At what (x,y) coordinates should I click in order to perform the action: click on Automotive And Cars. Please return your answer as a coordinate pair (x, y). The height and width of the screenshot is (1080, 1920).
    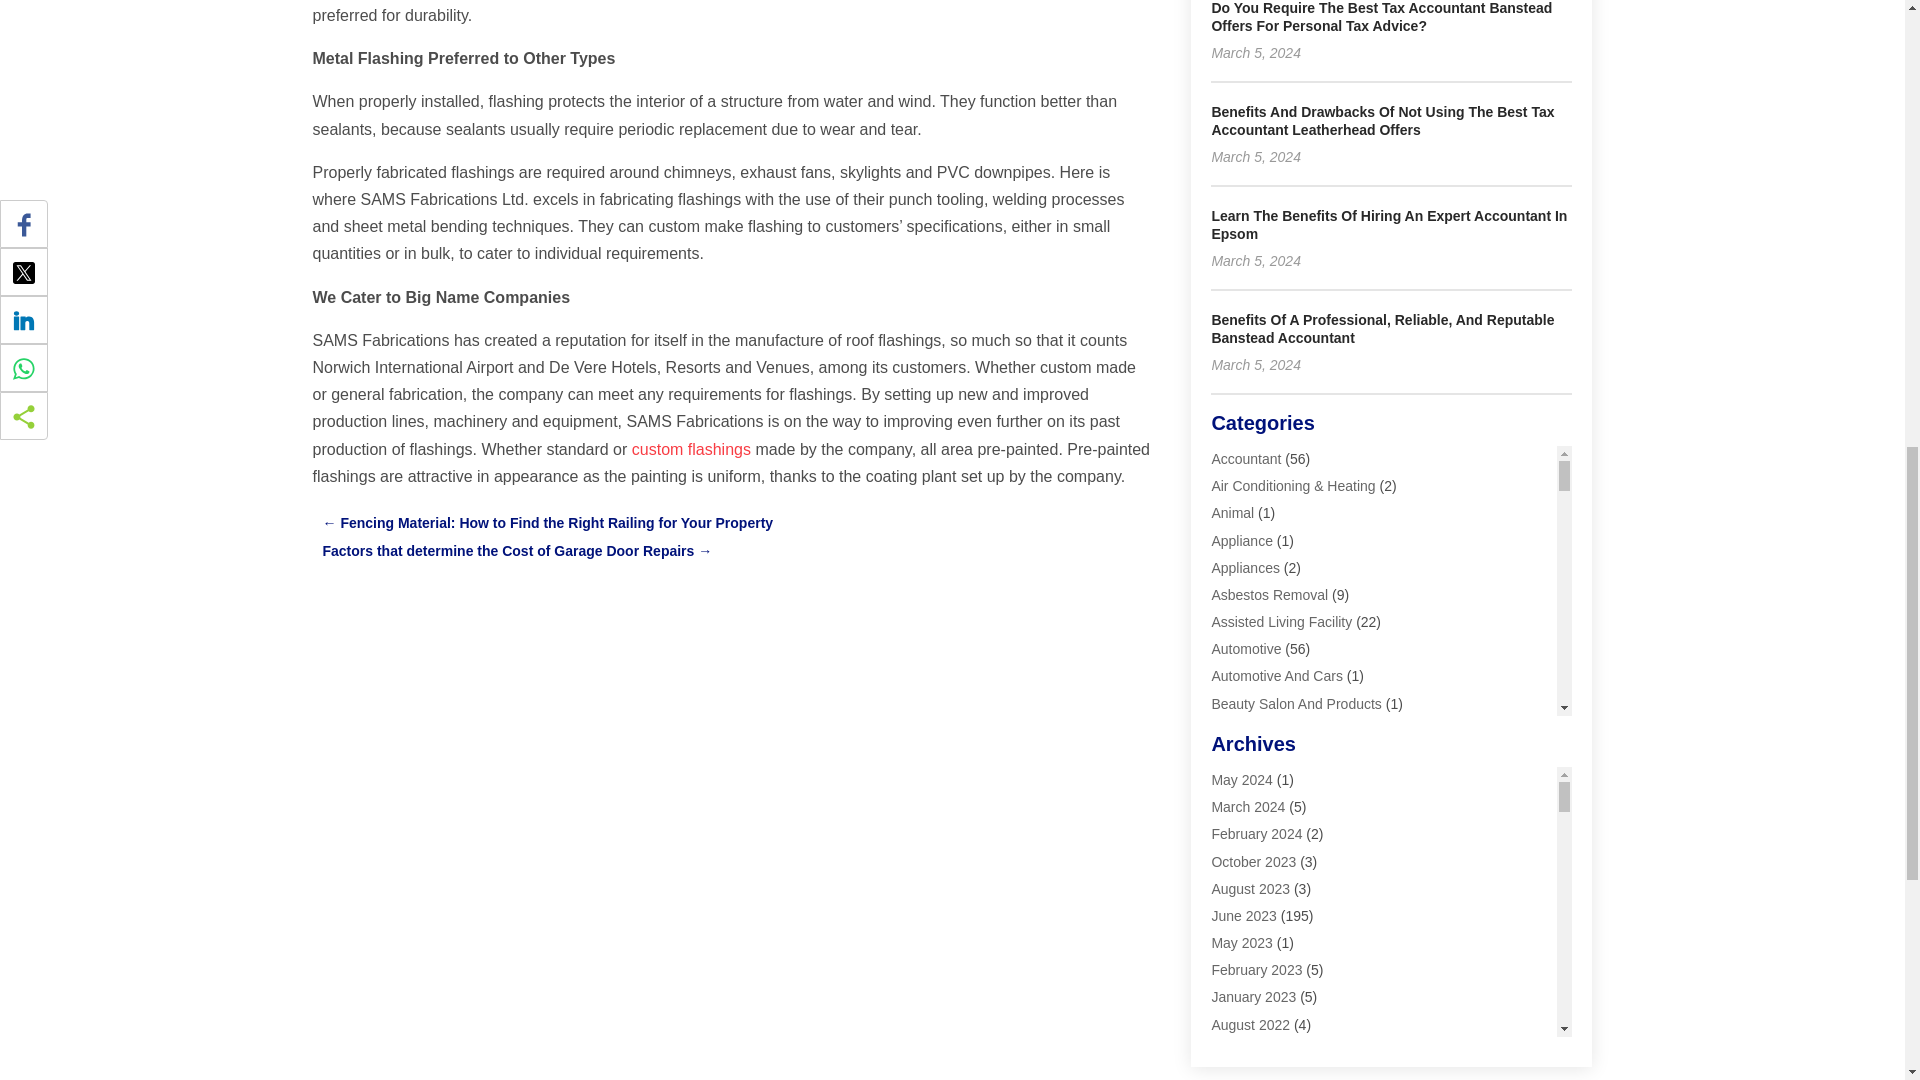
    Looking at the image, I should click on (1276, 676).